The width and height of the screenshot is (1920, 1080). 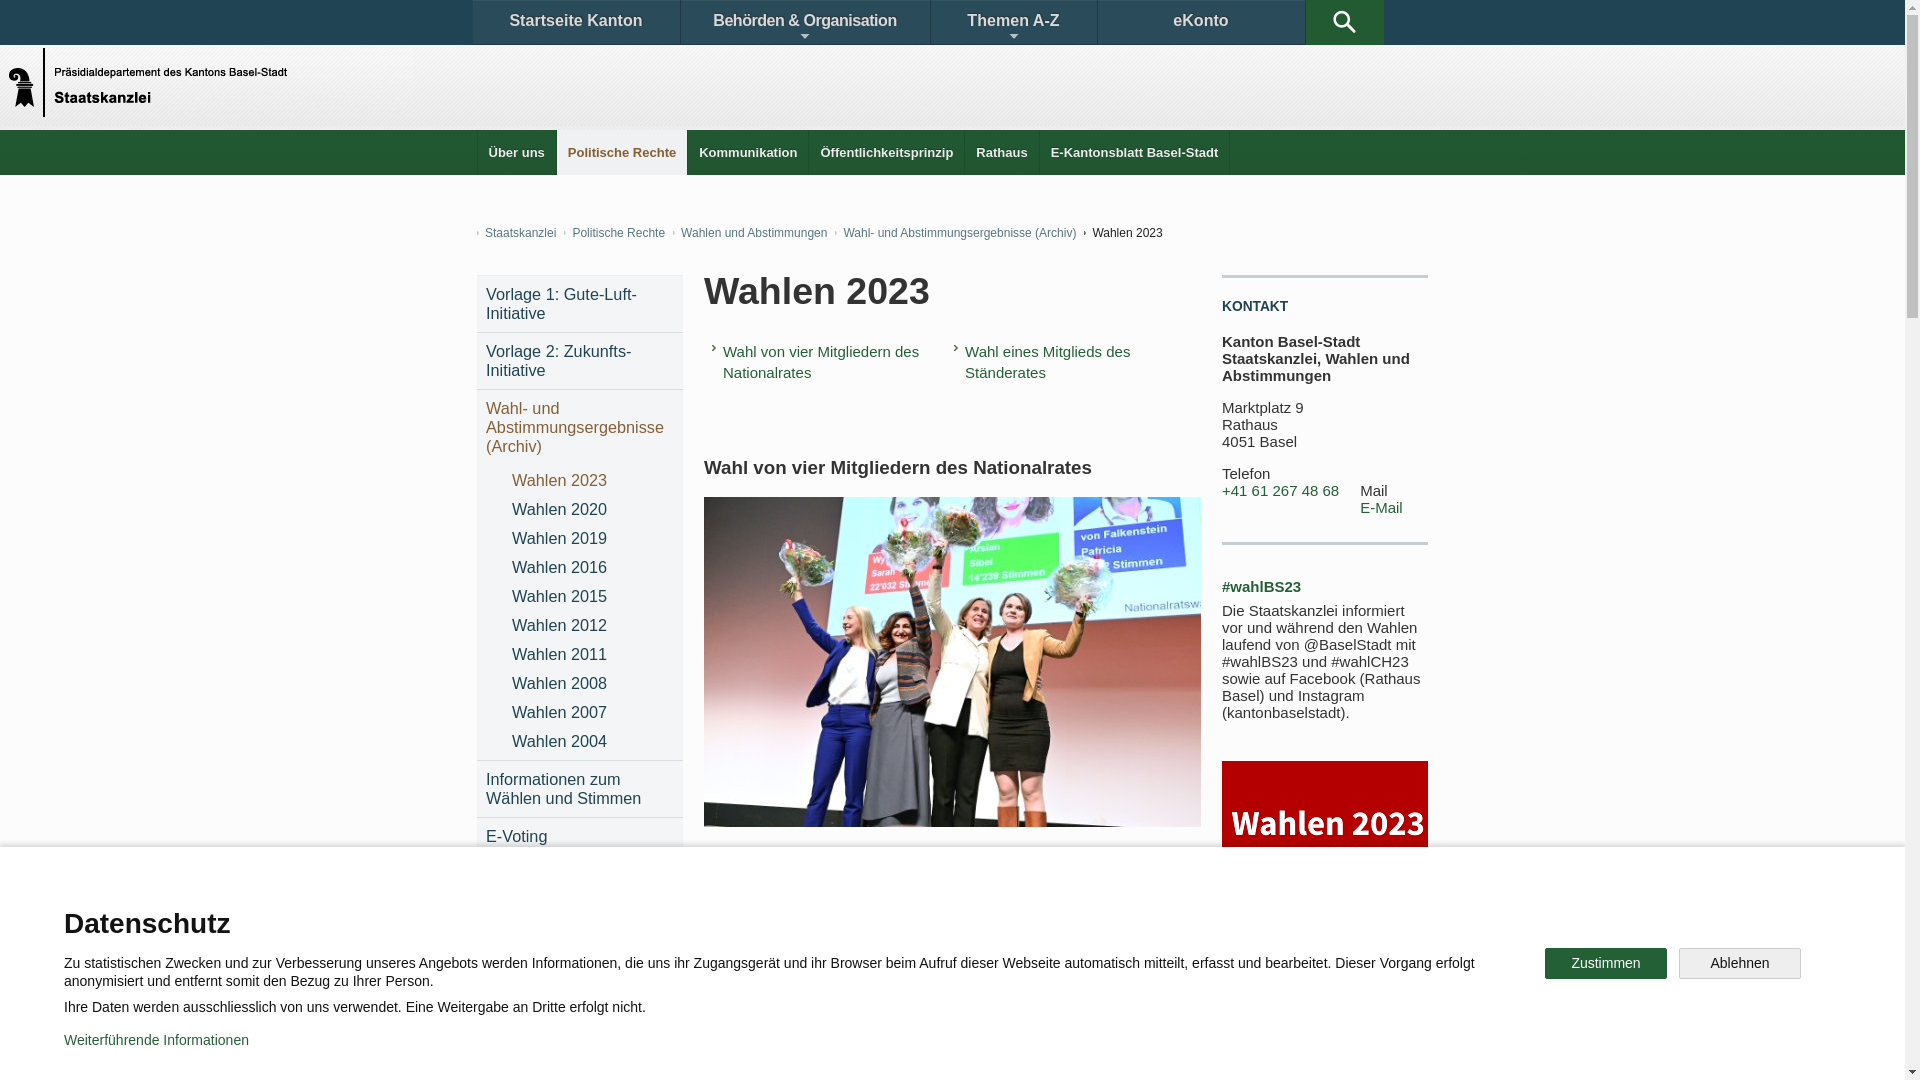 I want to click on Petitionen, so click(x=1233, y=62).